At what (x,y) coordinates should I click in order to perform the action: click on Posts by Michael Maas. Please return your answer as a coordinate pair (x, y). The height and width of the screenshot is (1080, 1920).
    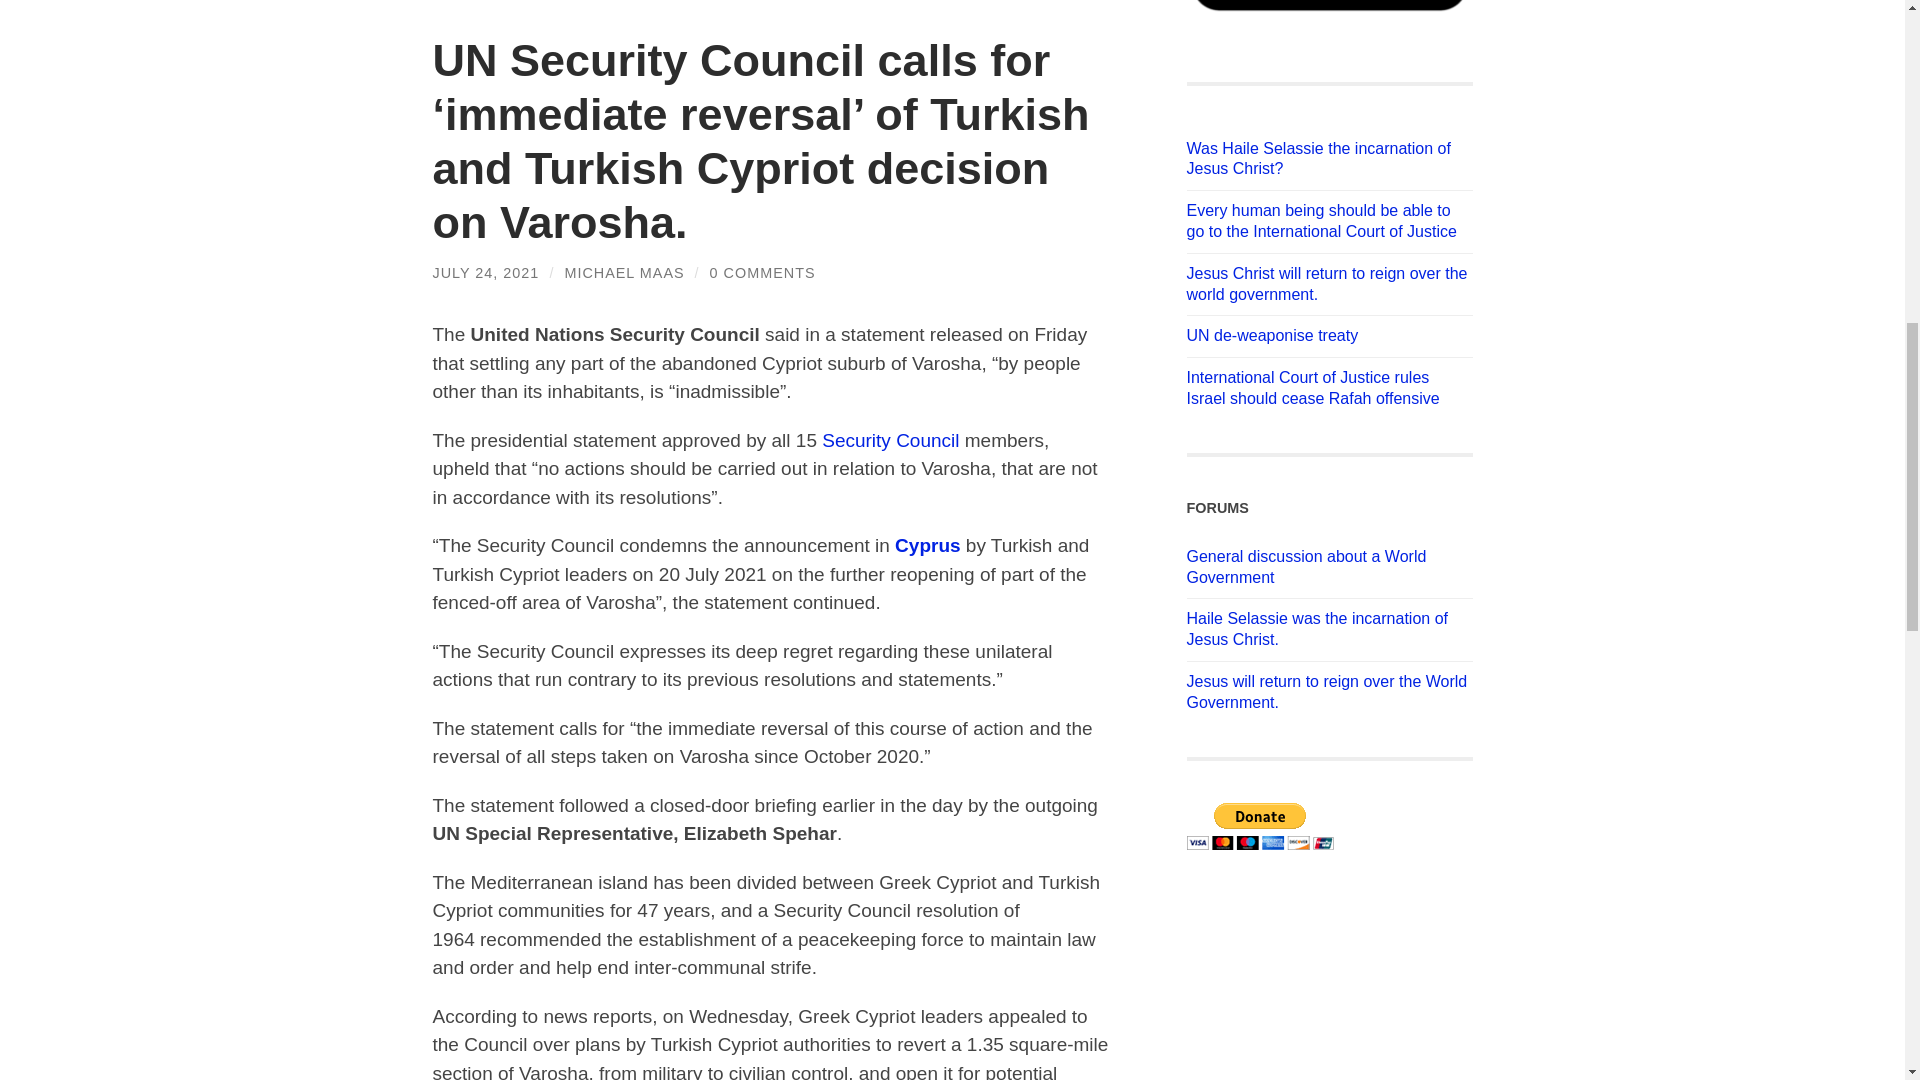
    Looking at the image, I should click on (624, 272).